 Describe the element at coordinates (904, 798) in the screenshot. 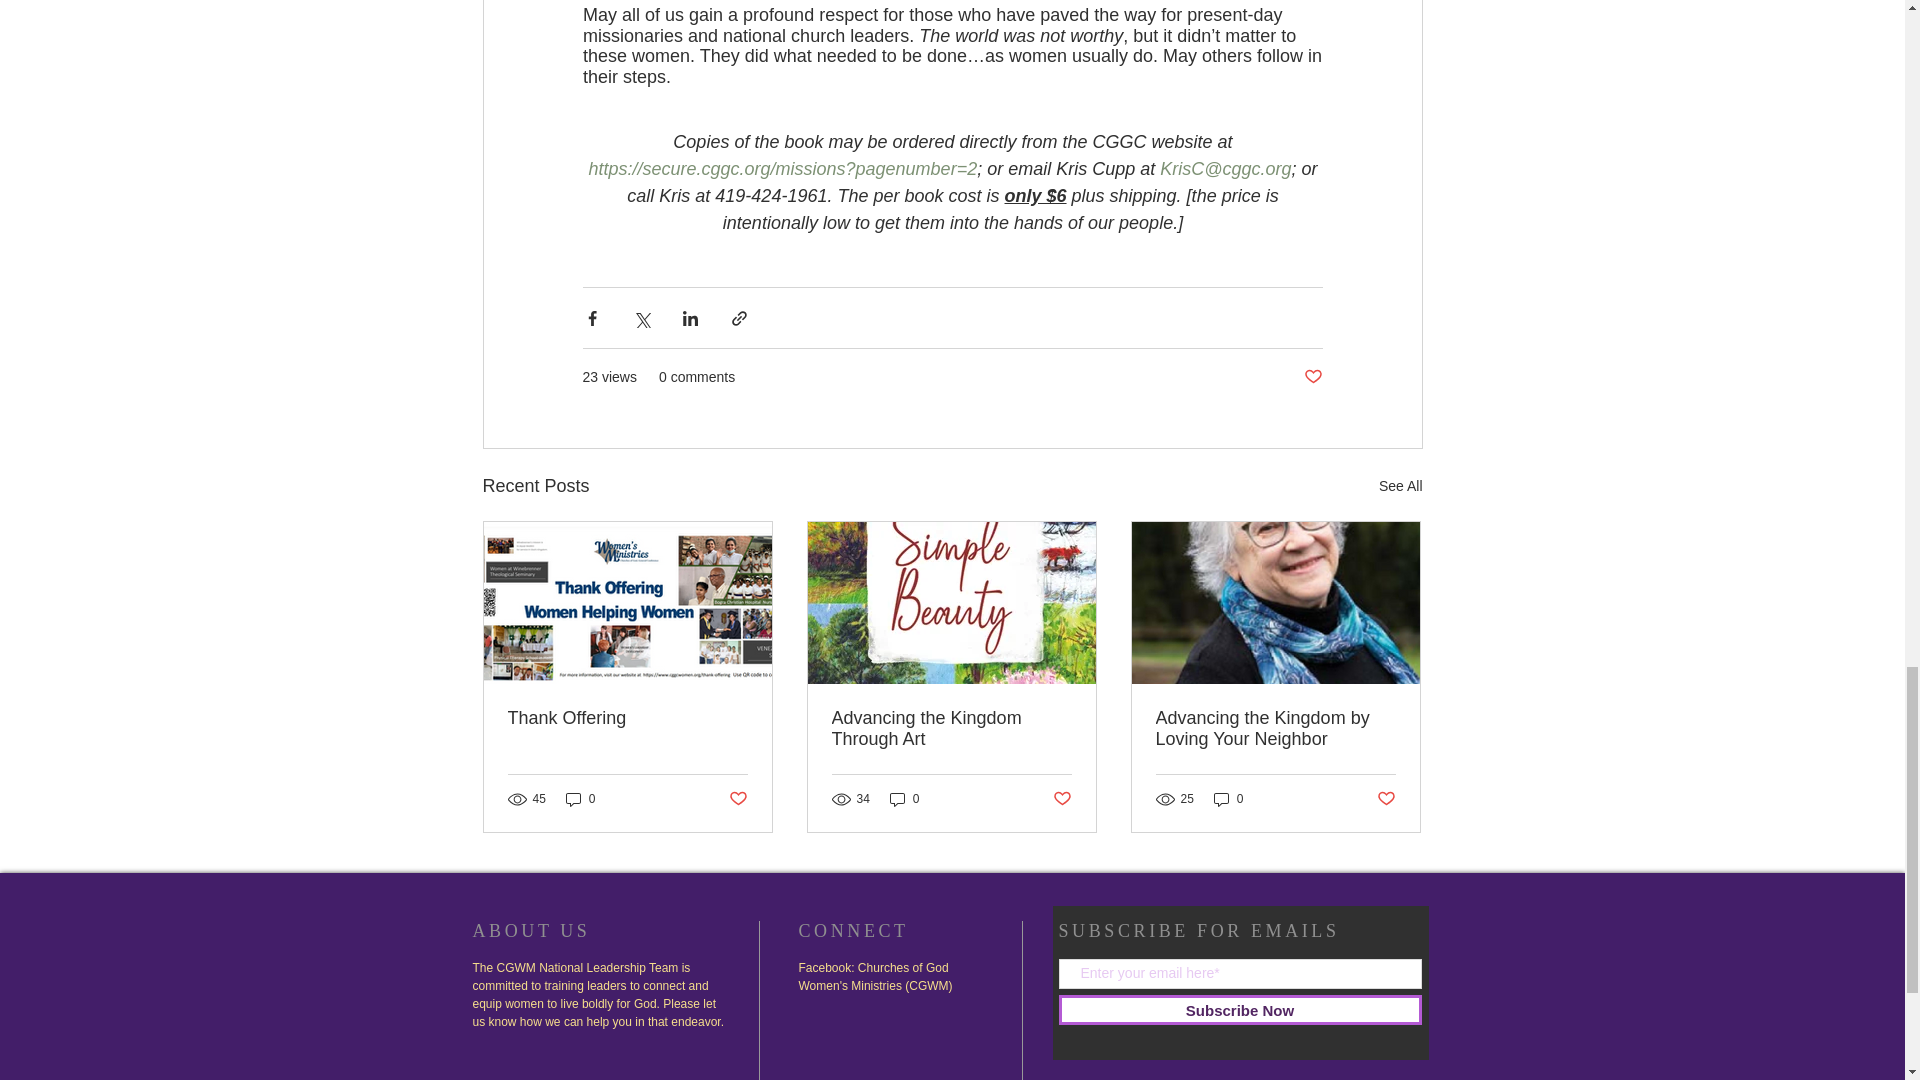

I see `0` at that location.